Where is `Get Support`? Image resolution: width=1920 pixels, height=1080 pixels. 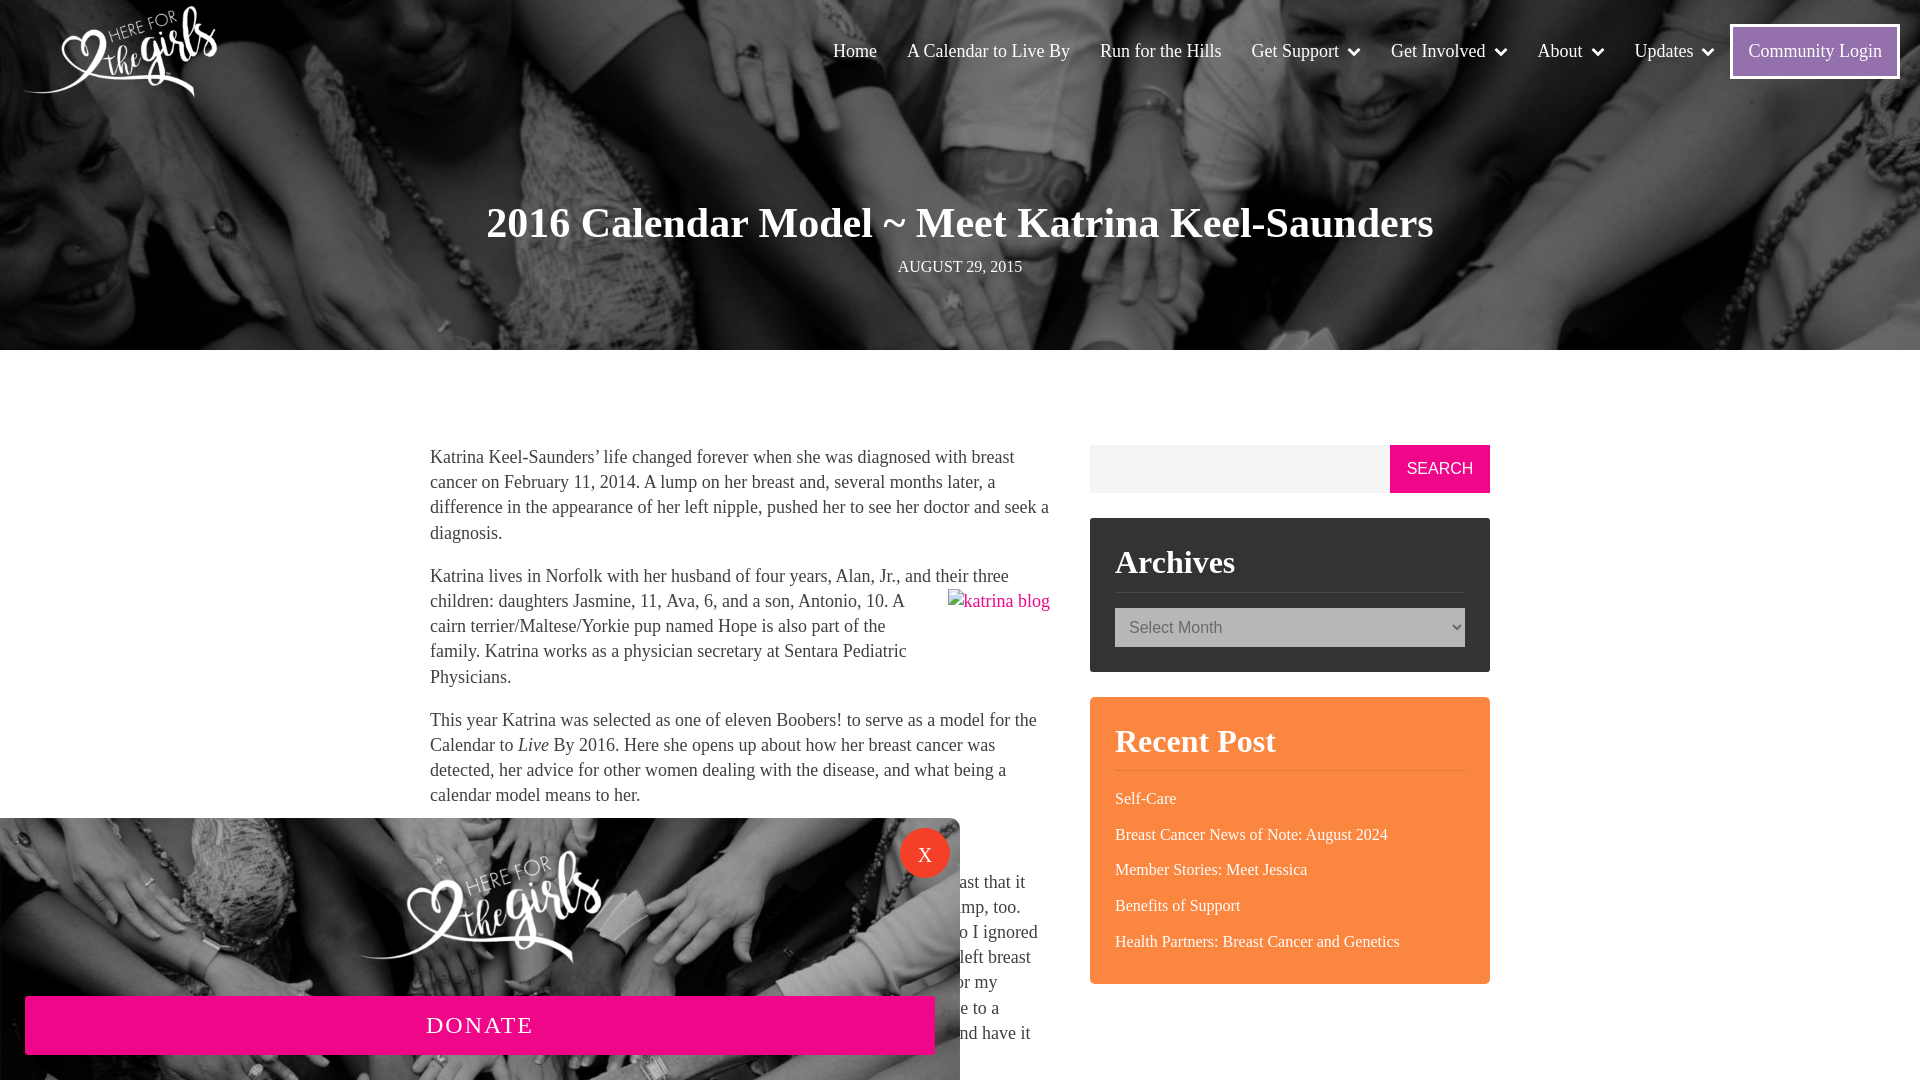
Get Support is located at coordinates (1306, 51).